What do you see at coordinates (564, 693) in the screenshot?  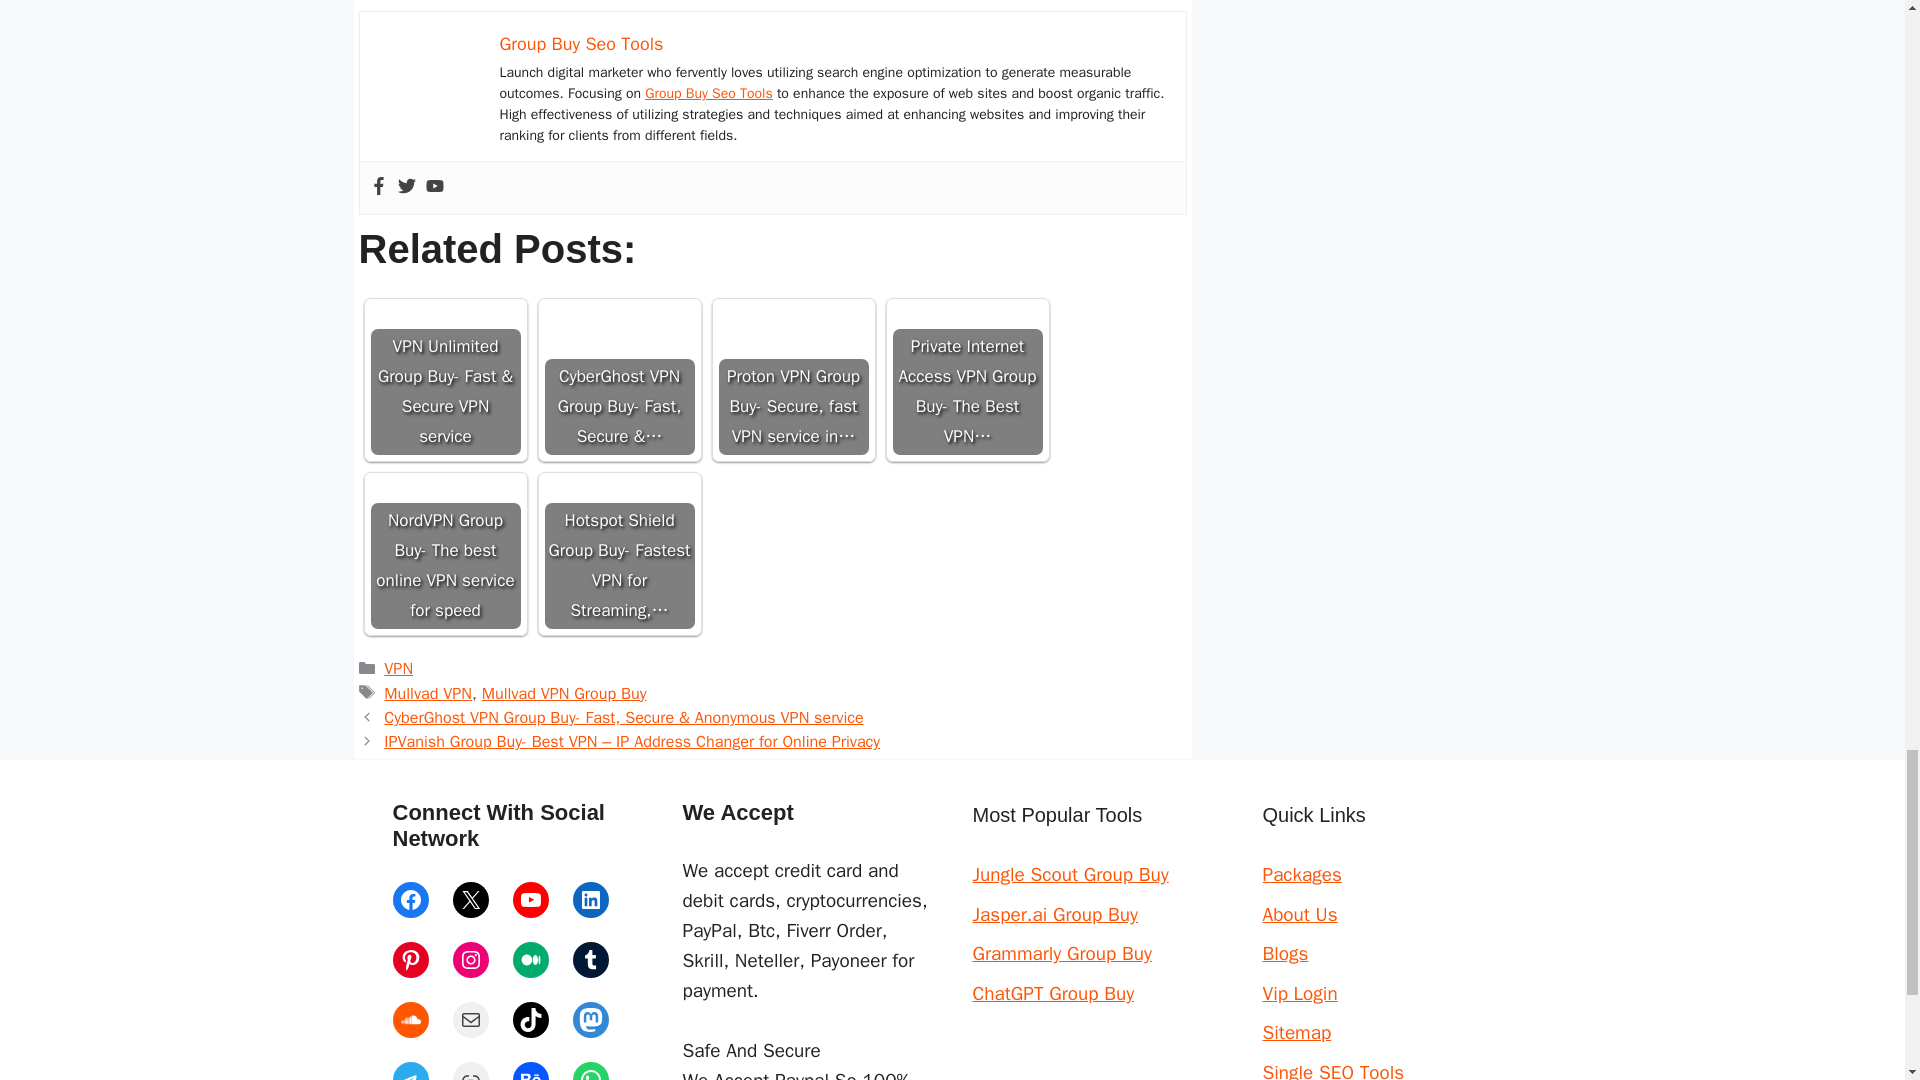 I see `Mullvad VPN Group Buy` at bounding box center [564, 693].